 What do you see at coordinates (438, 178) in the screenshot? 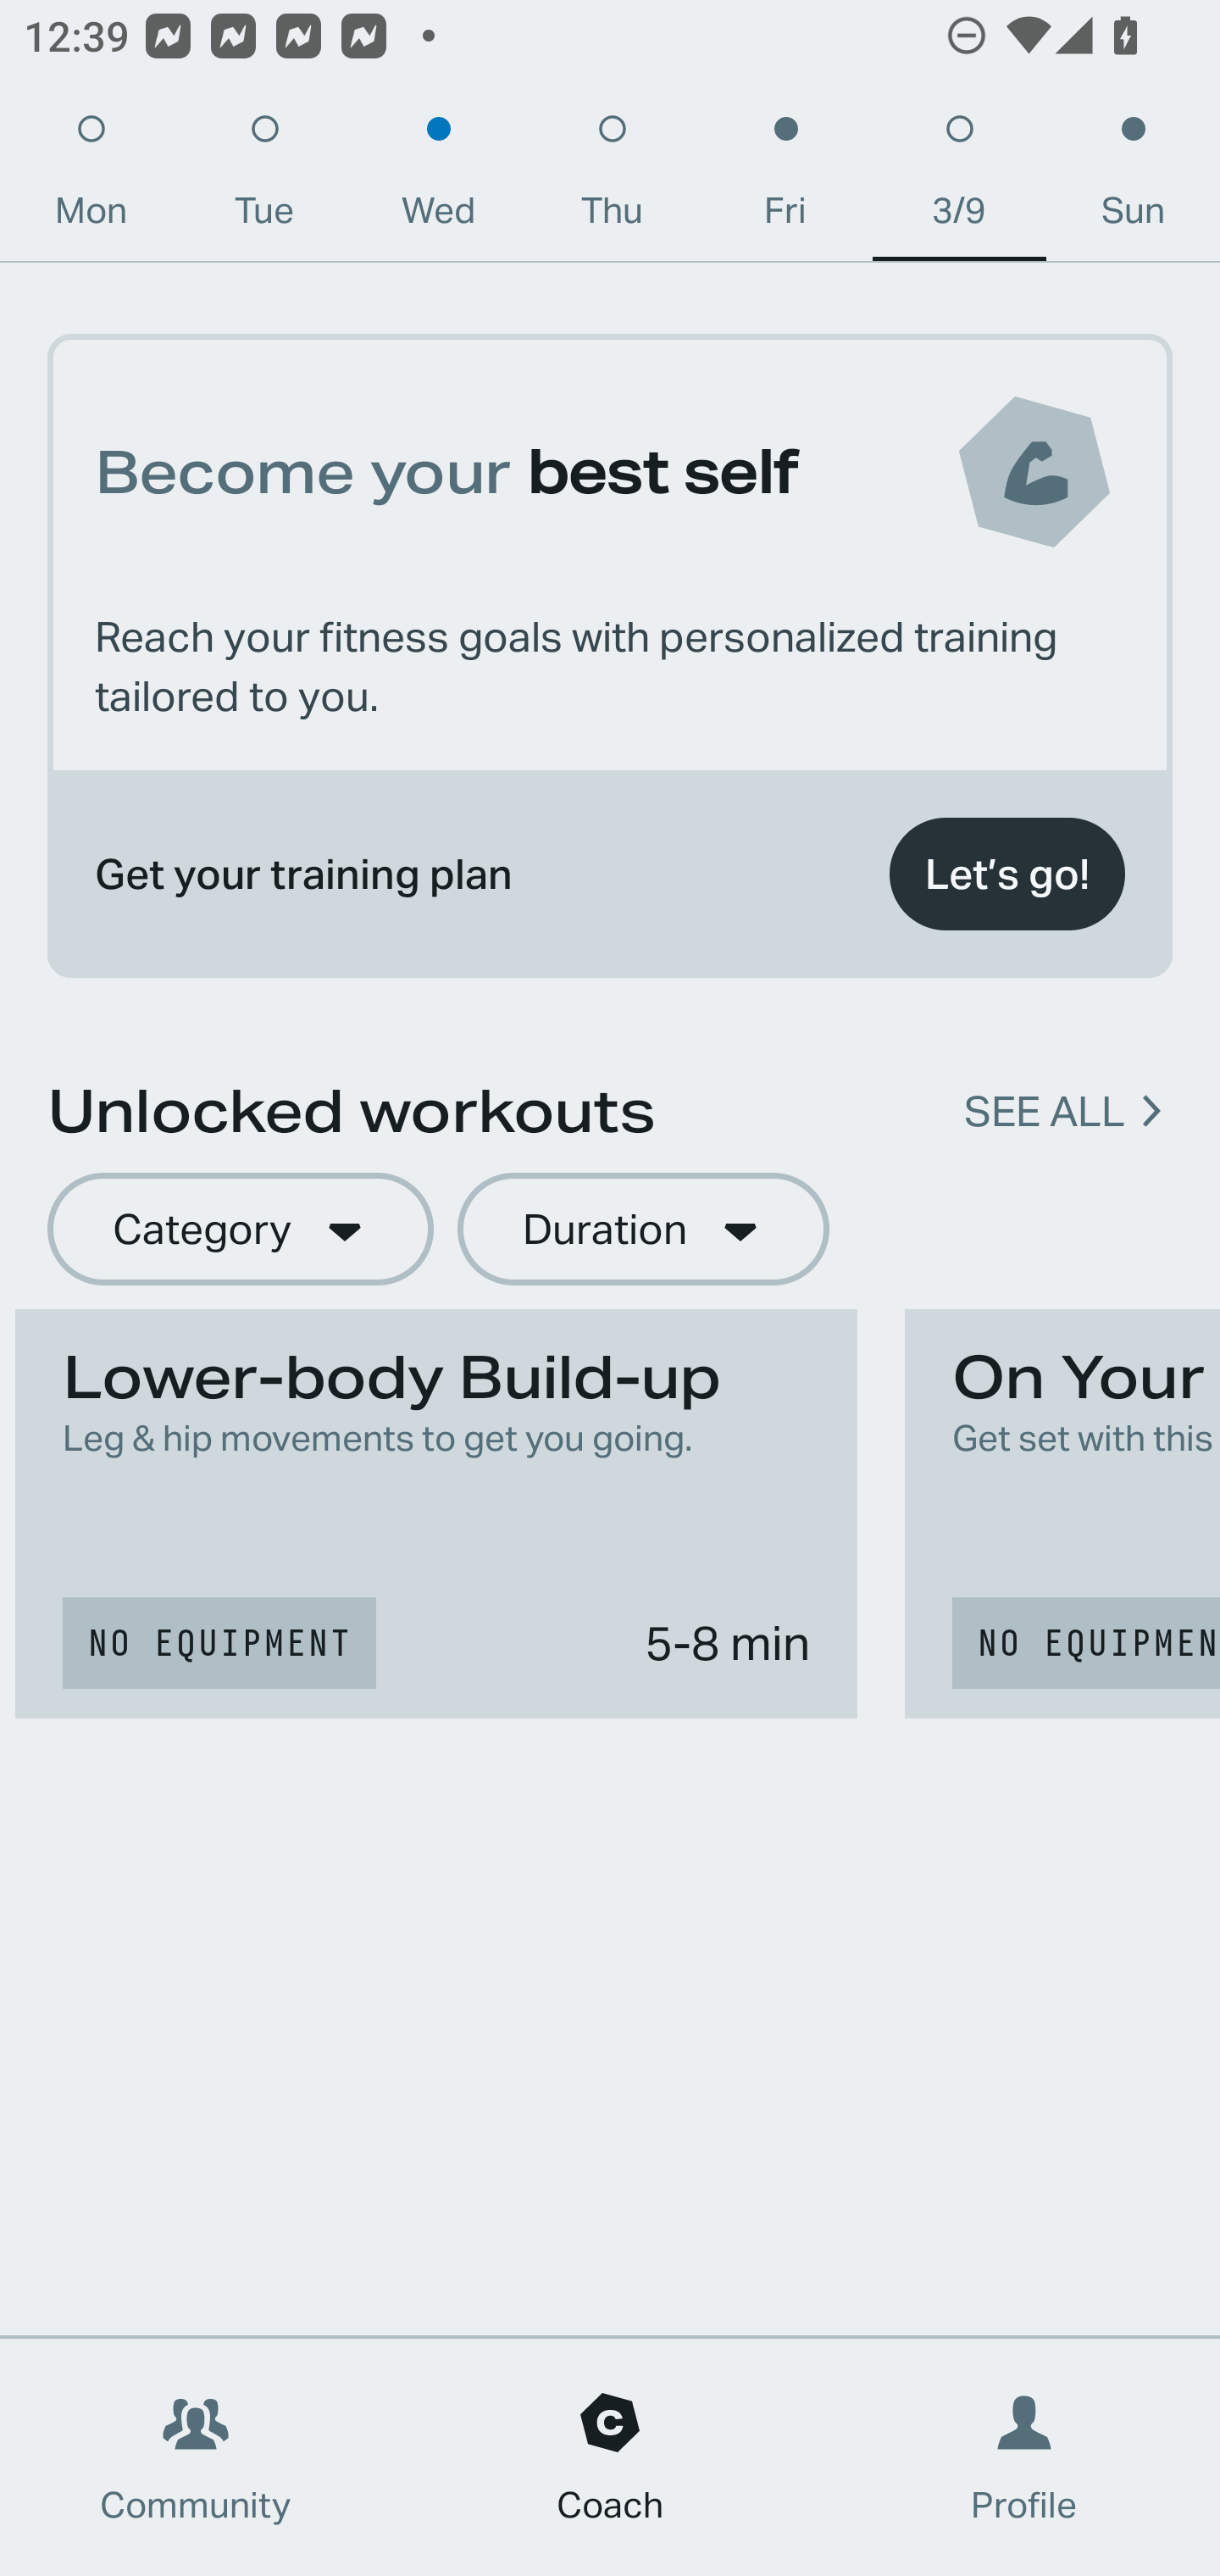
I see `Wed` at bounding box center [438, 178].